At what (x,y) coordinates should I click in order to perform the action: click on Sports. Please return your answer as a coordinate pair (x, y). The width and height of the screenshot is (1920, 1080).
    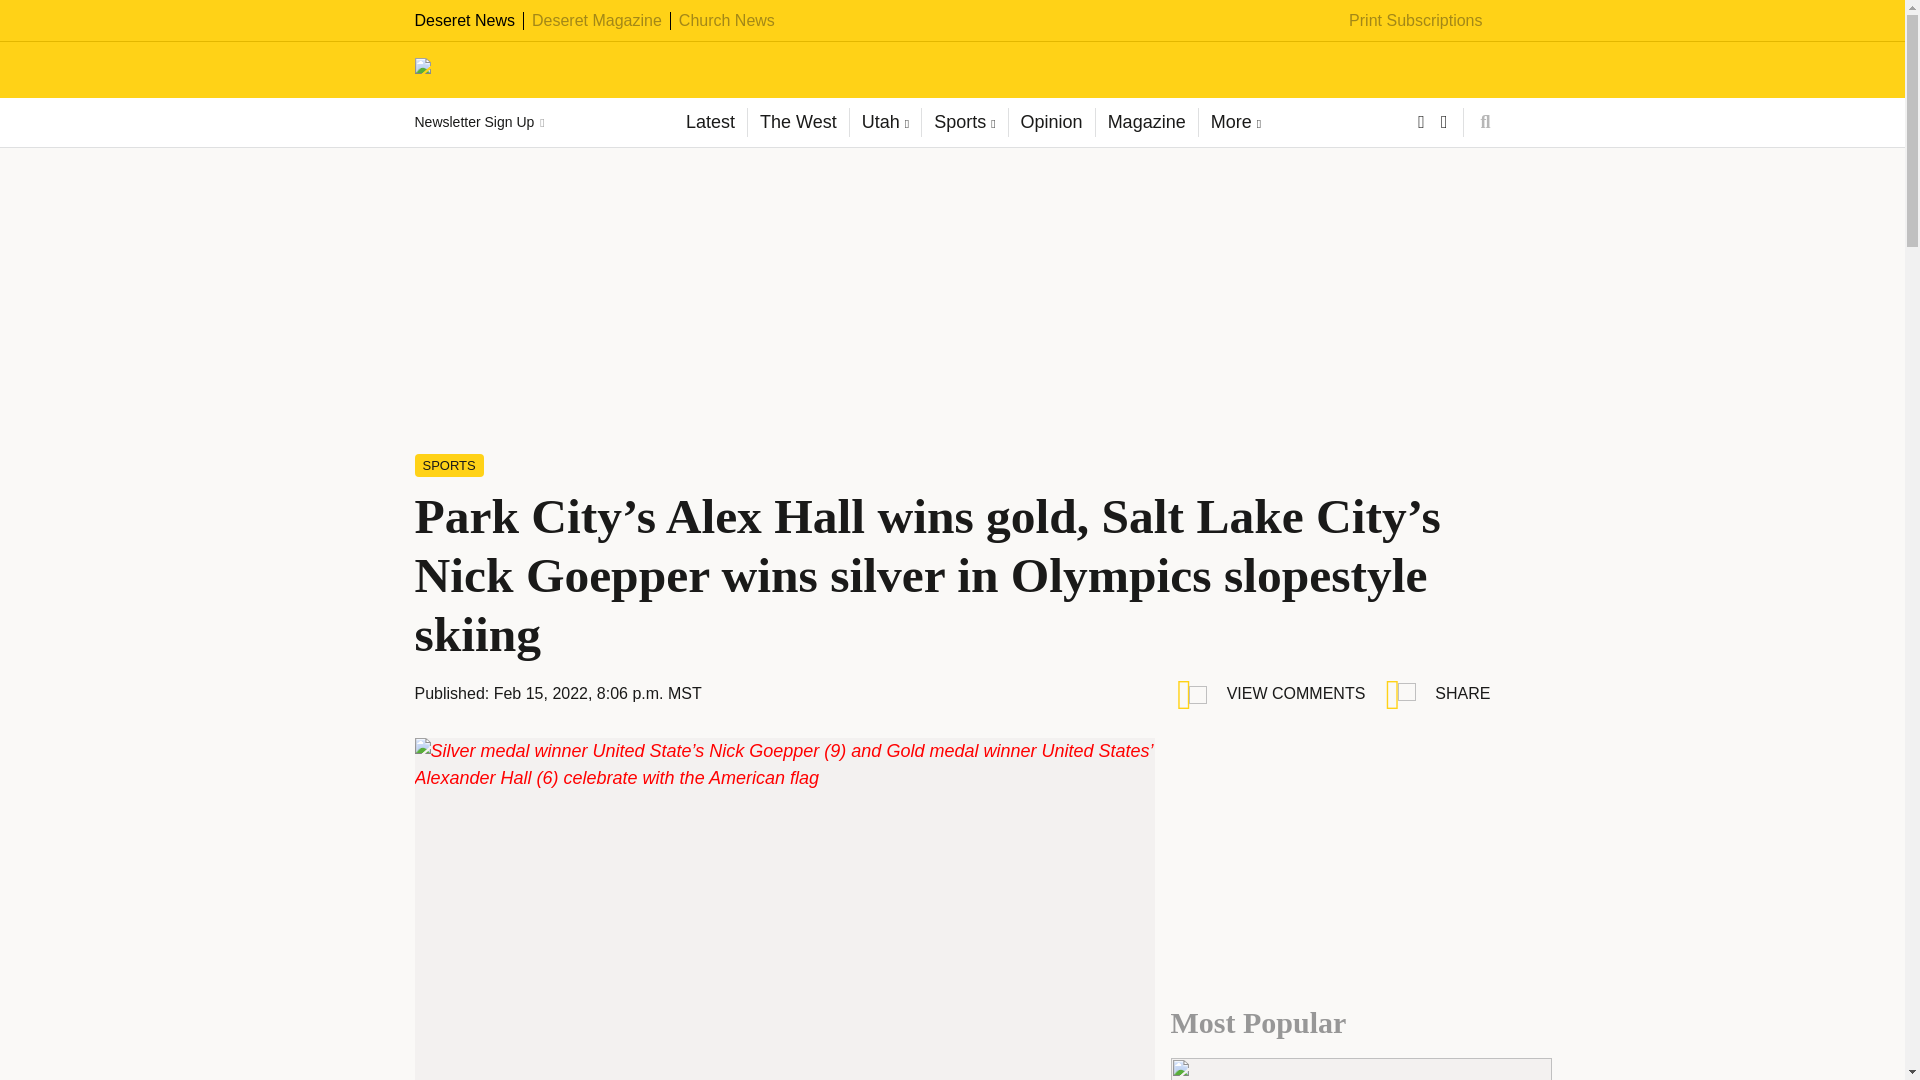
    Looking at the image, I should click on (964, 122).